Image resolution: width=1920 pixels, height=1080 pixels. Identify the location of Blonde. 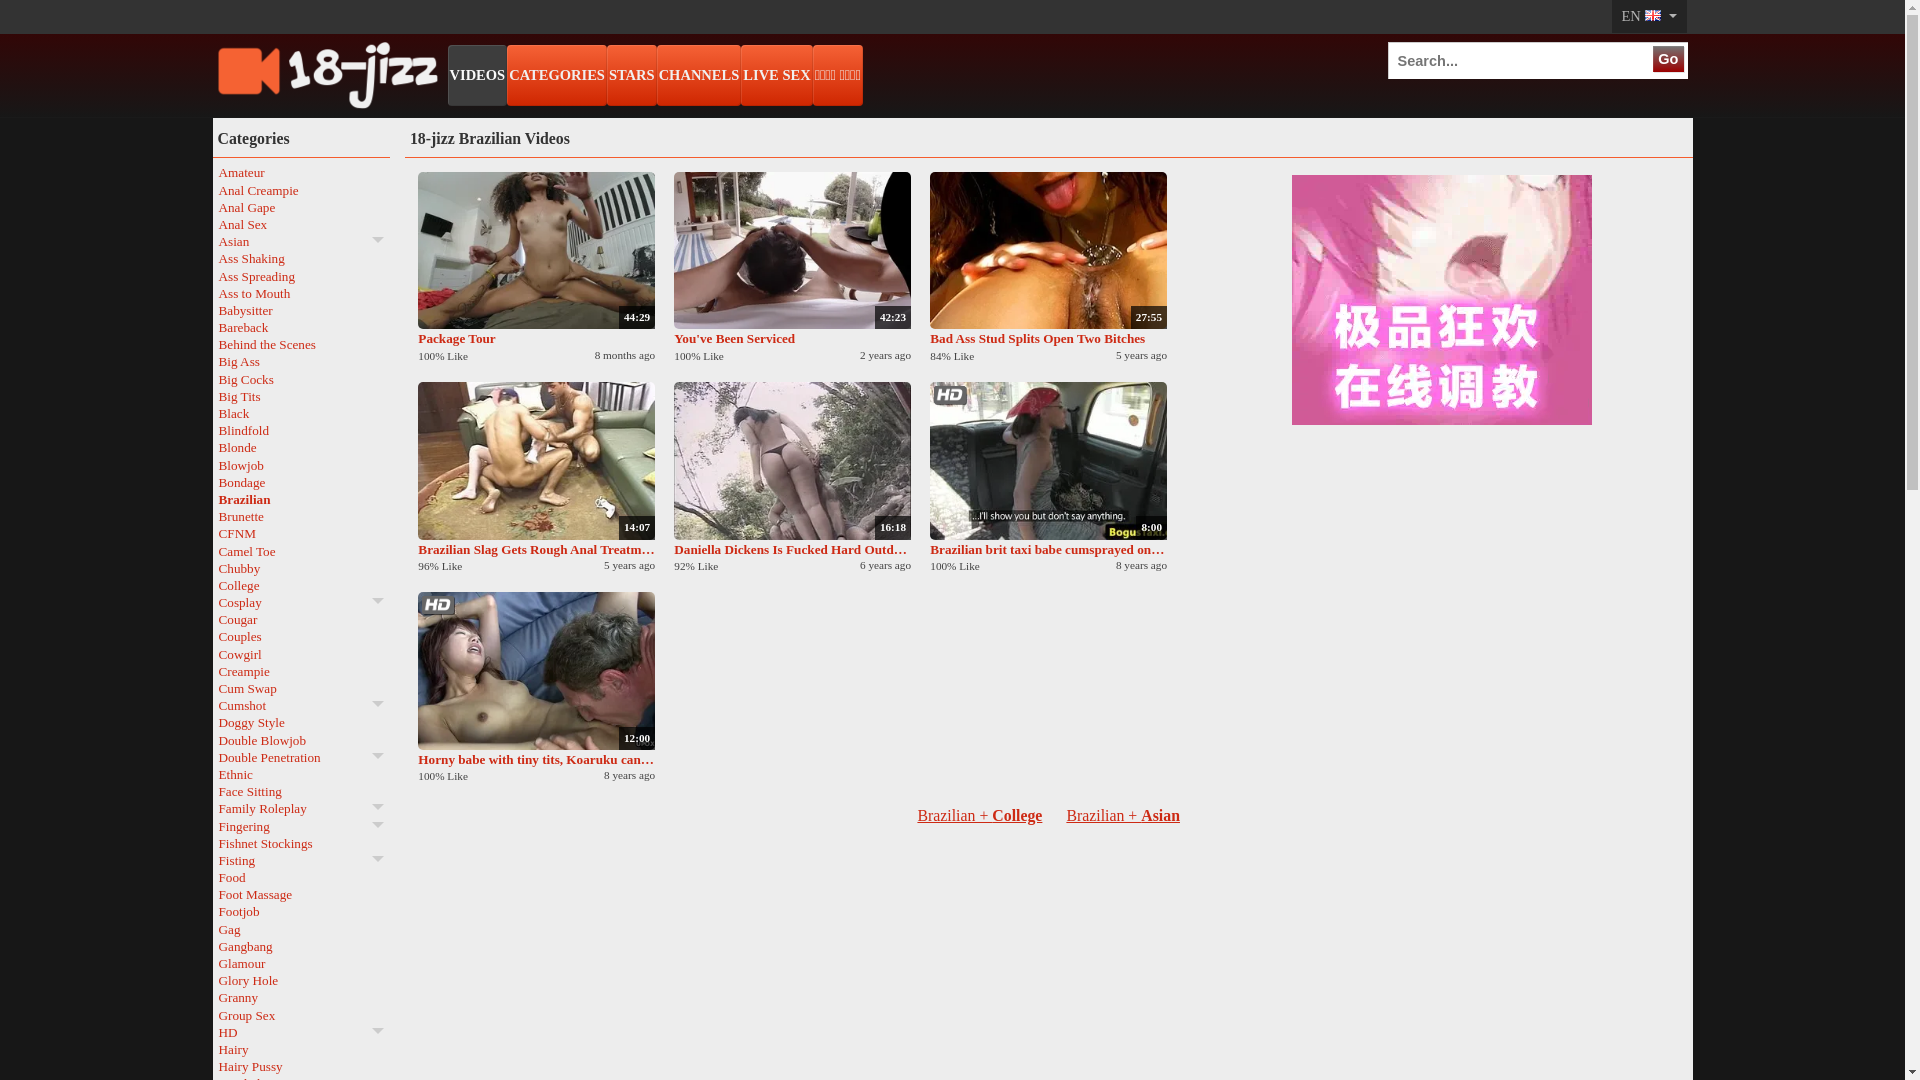
(301, 448).